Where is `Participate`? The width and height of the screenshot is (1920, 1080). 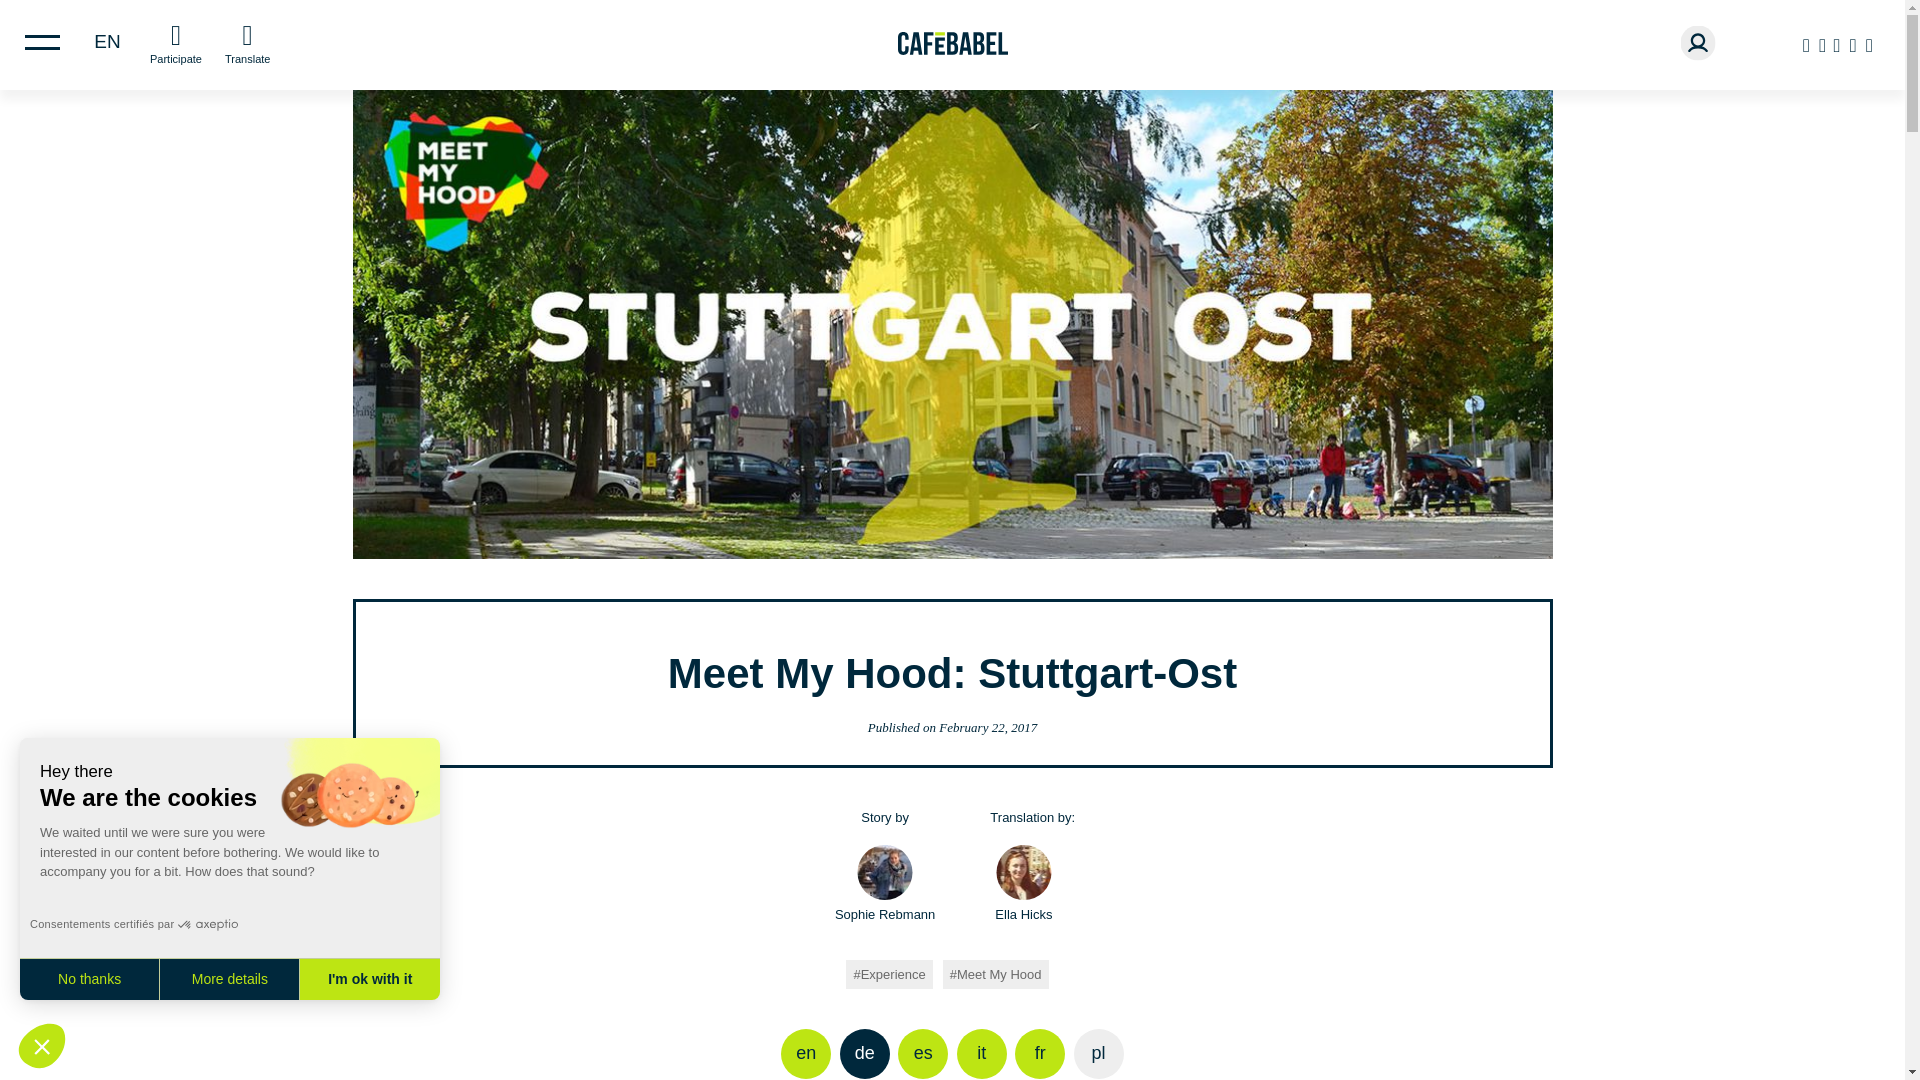 Participate is located at coordinates (175, 42).